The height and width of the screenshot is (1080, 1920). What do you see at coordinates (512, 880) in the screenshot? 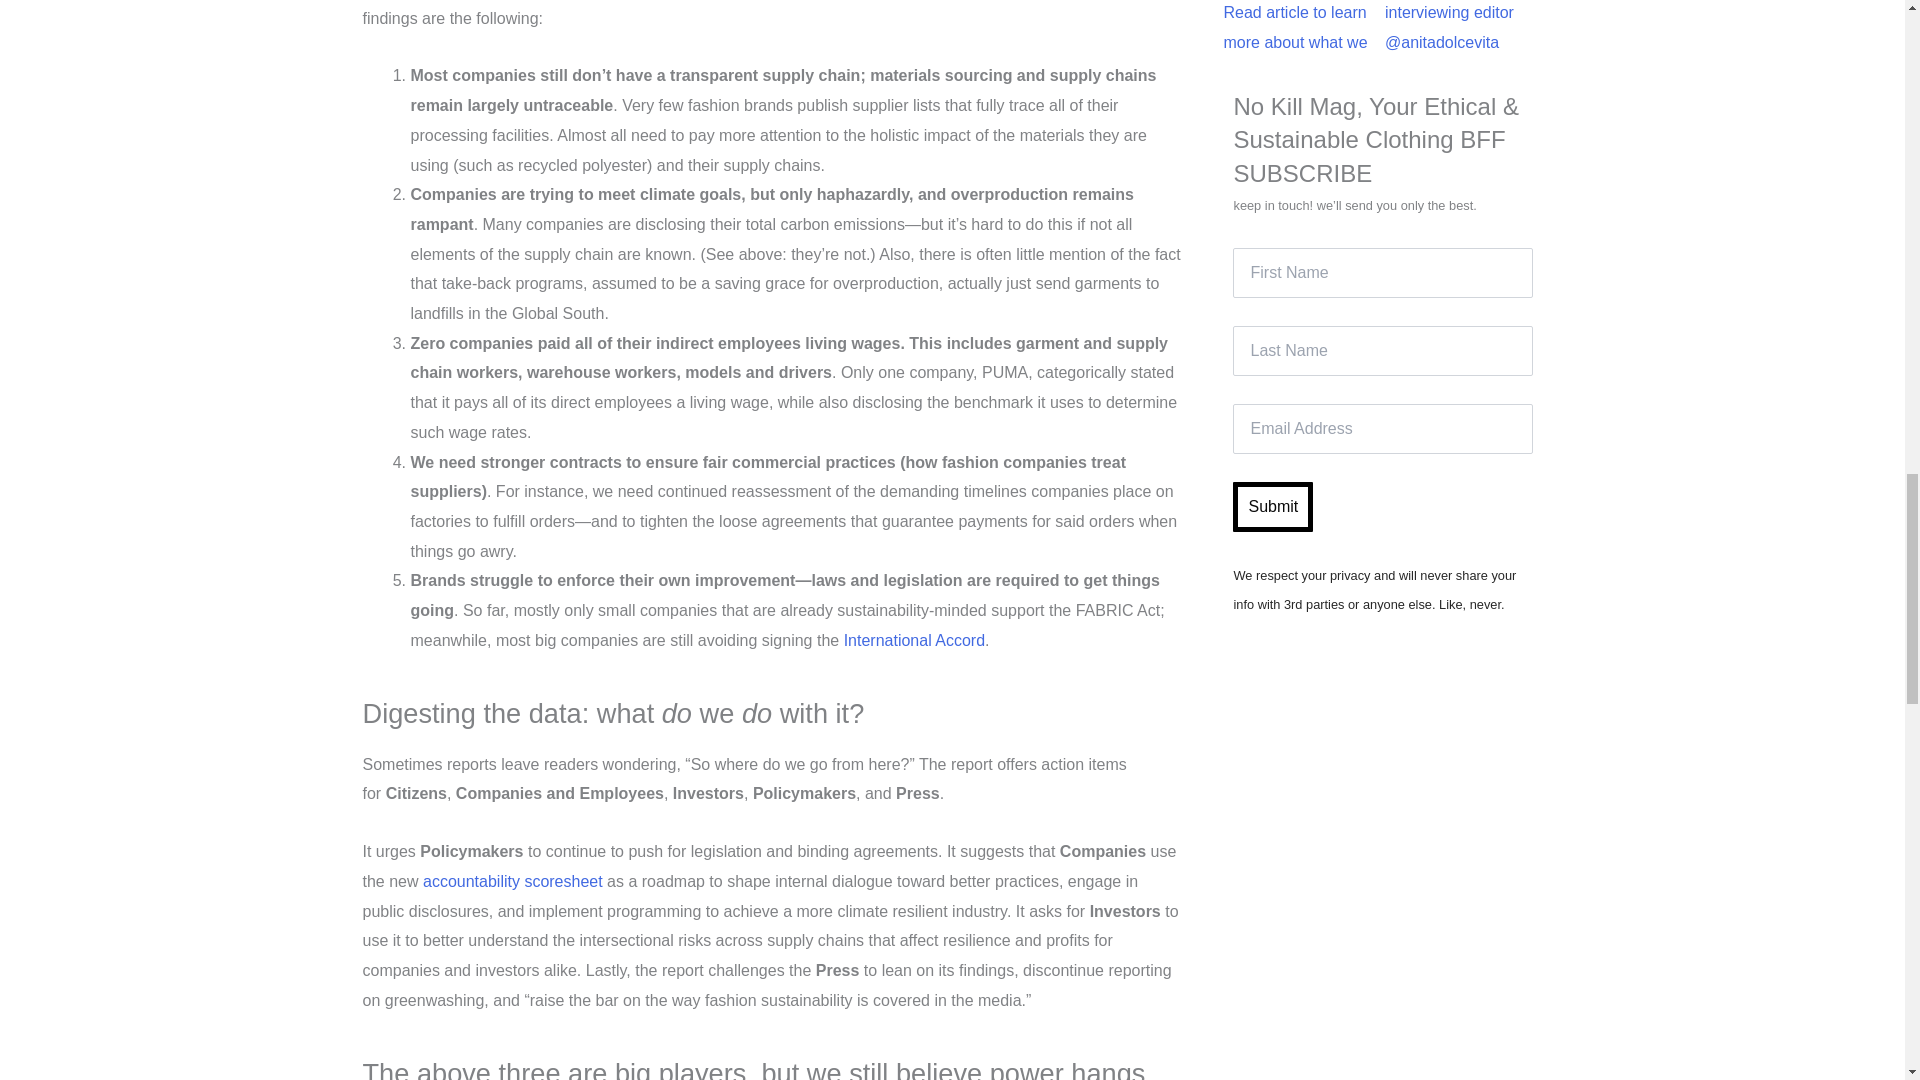
I see `accountability scoresheet` at bounding box center [512, 880].